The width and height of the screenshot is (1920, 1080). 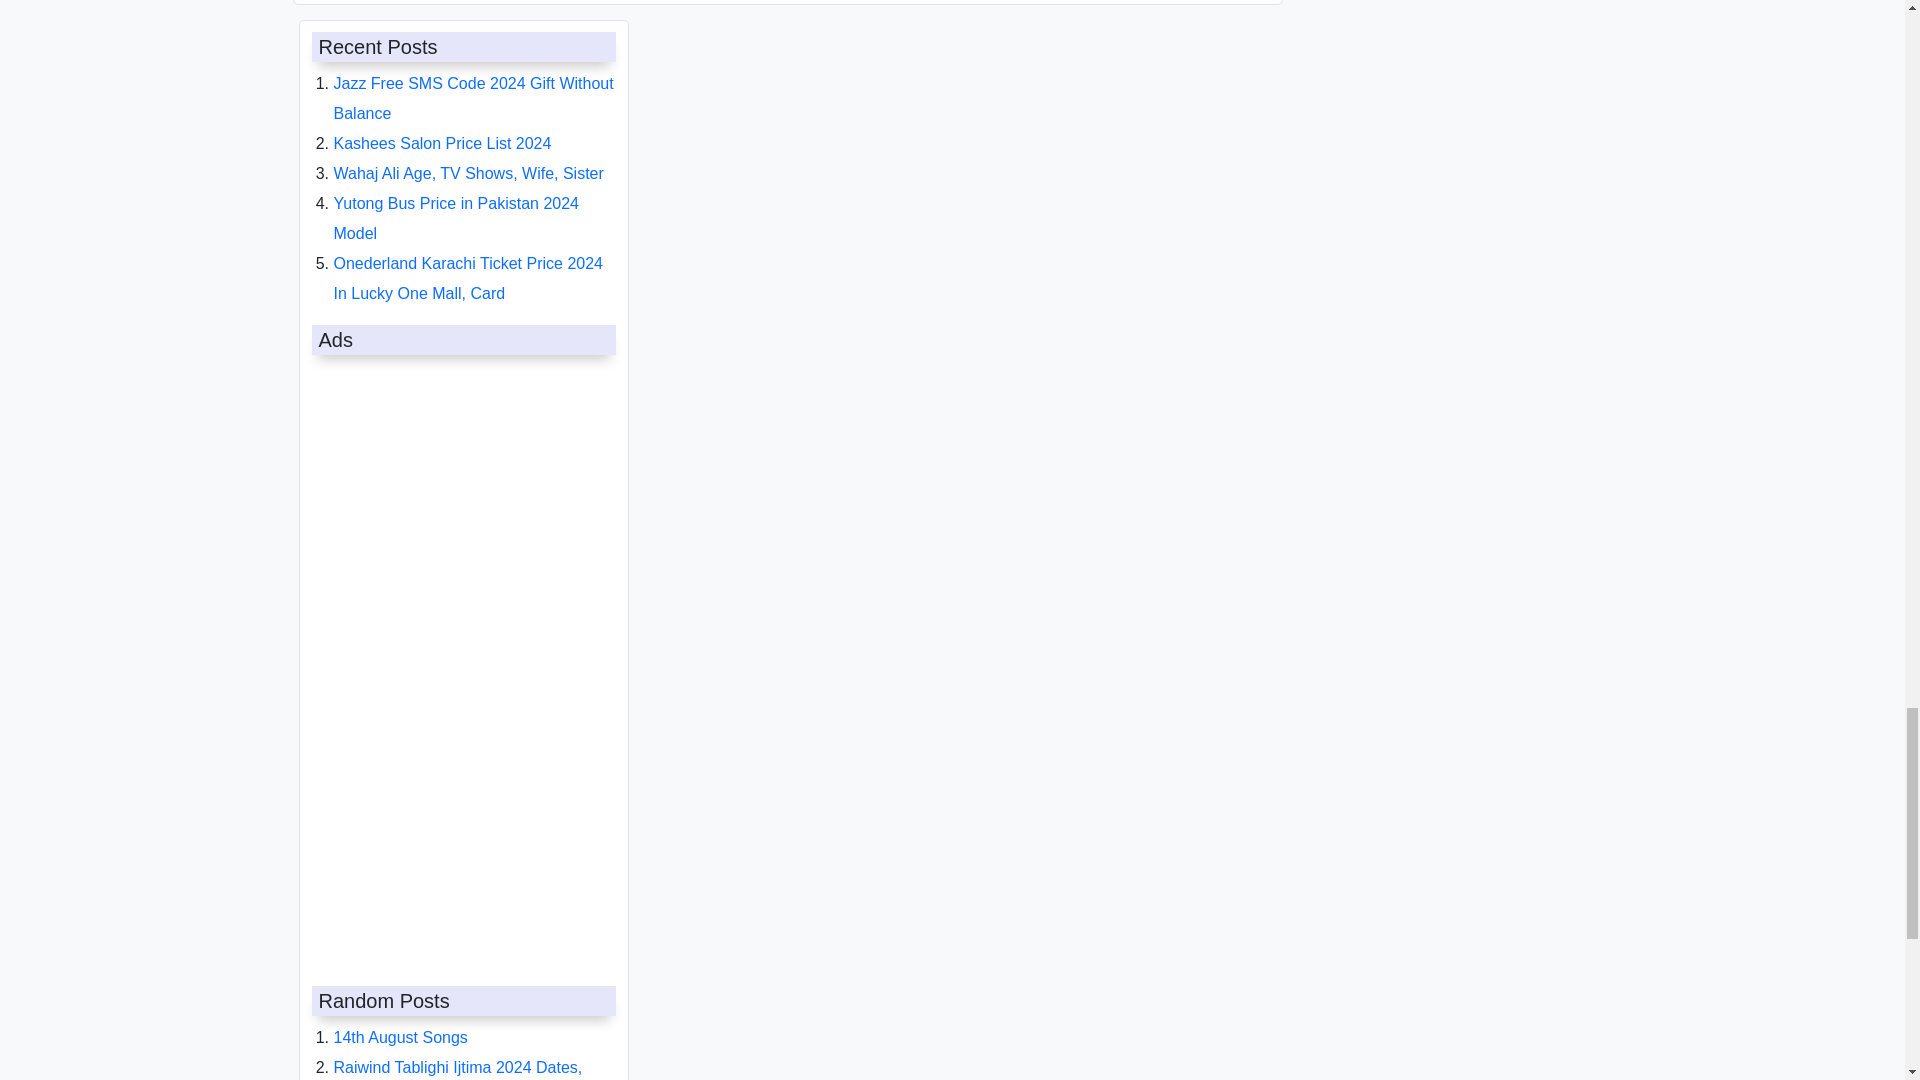 I want to click on Jazz Free SMS Code 2024 Gift Without Balance, so click(x=474, y=97).